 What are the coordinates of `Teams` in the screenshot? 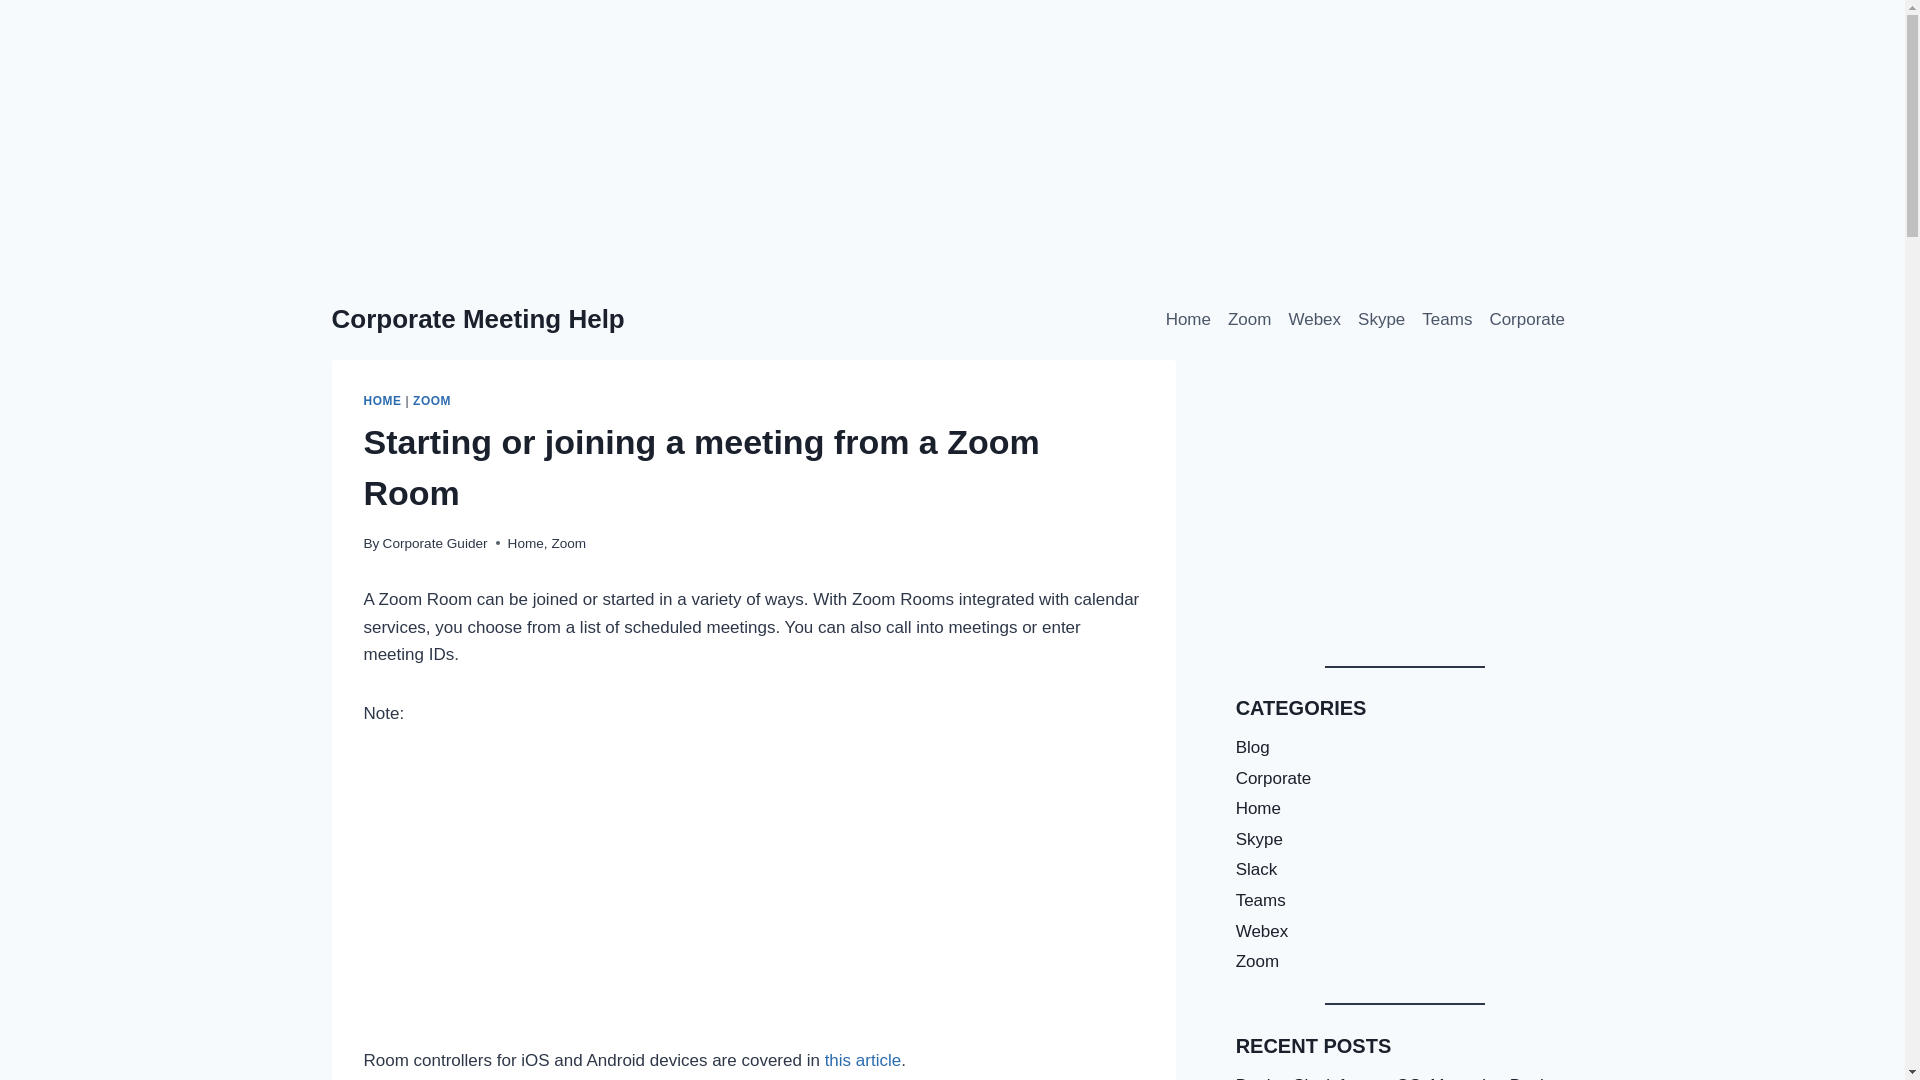 It's located at (1446, 320).